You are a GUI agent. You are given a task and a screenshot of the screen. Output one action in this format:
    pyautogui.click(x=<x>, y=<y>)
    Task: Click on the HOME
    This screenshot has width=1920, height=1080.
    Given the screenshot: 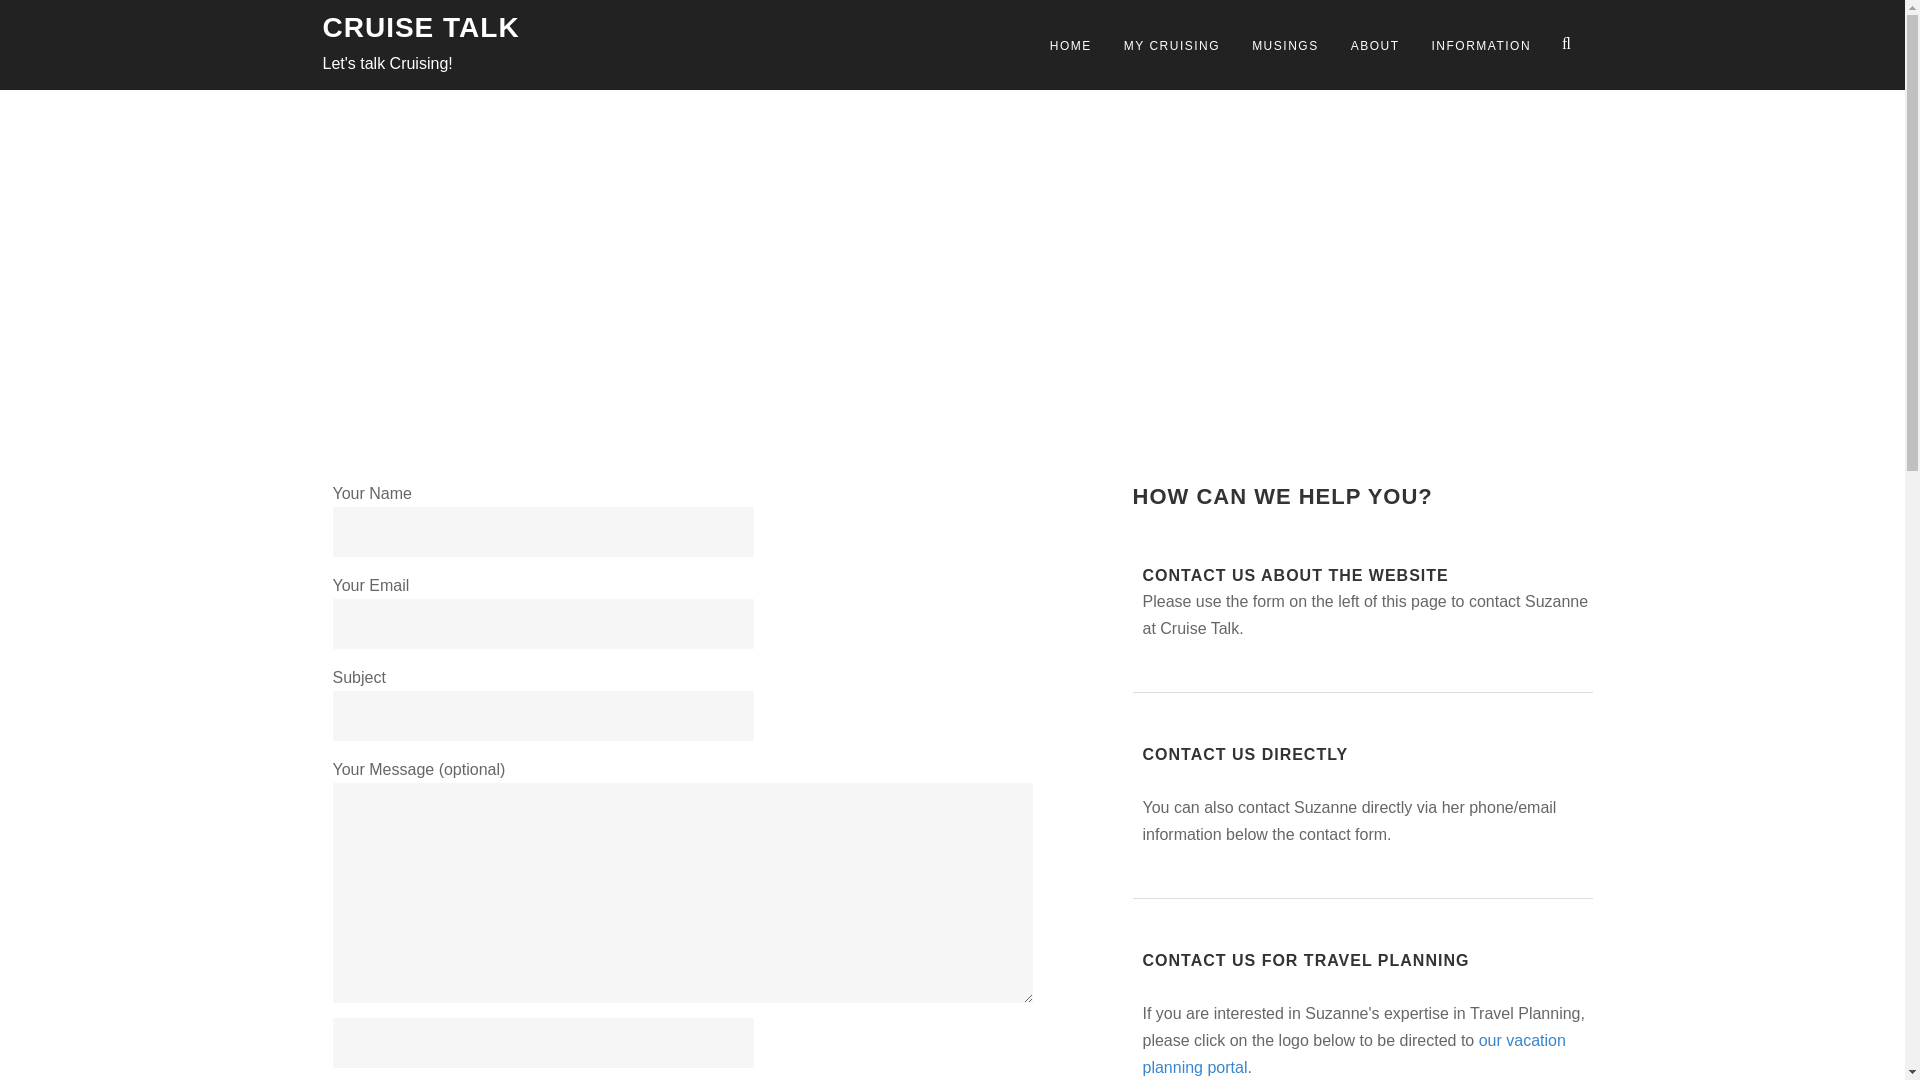 What is the action you would take?
    pyautogui.click(x=1070, y=44)
    